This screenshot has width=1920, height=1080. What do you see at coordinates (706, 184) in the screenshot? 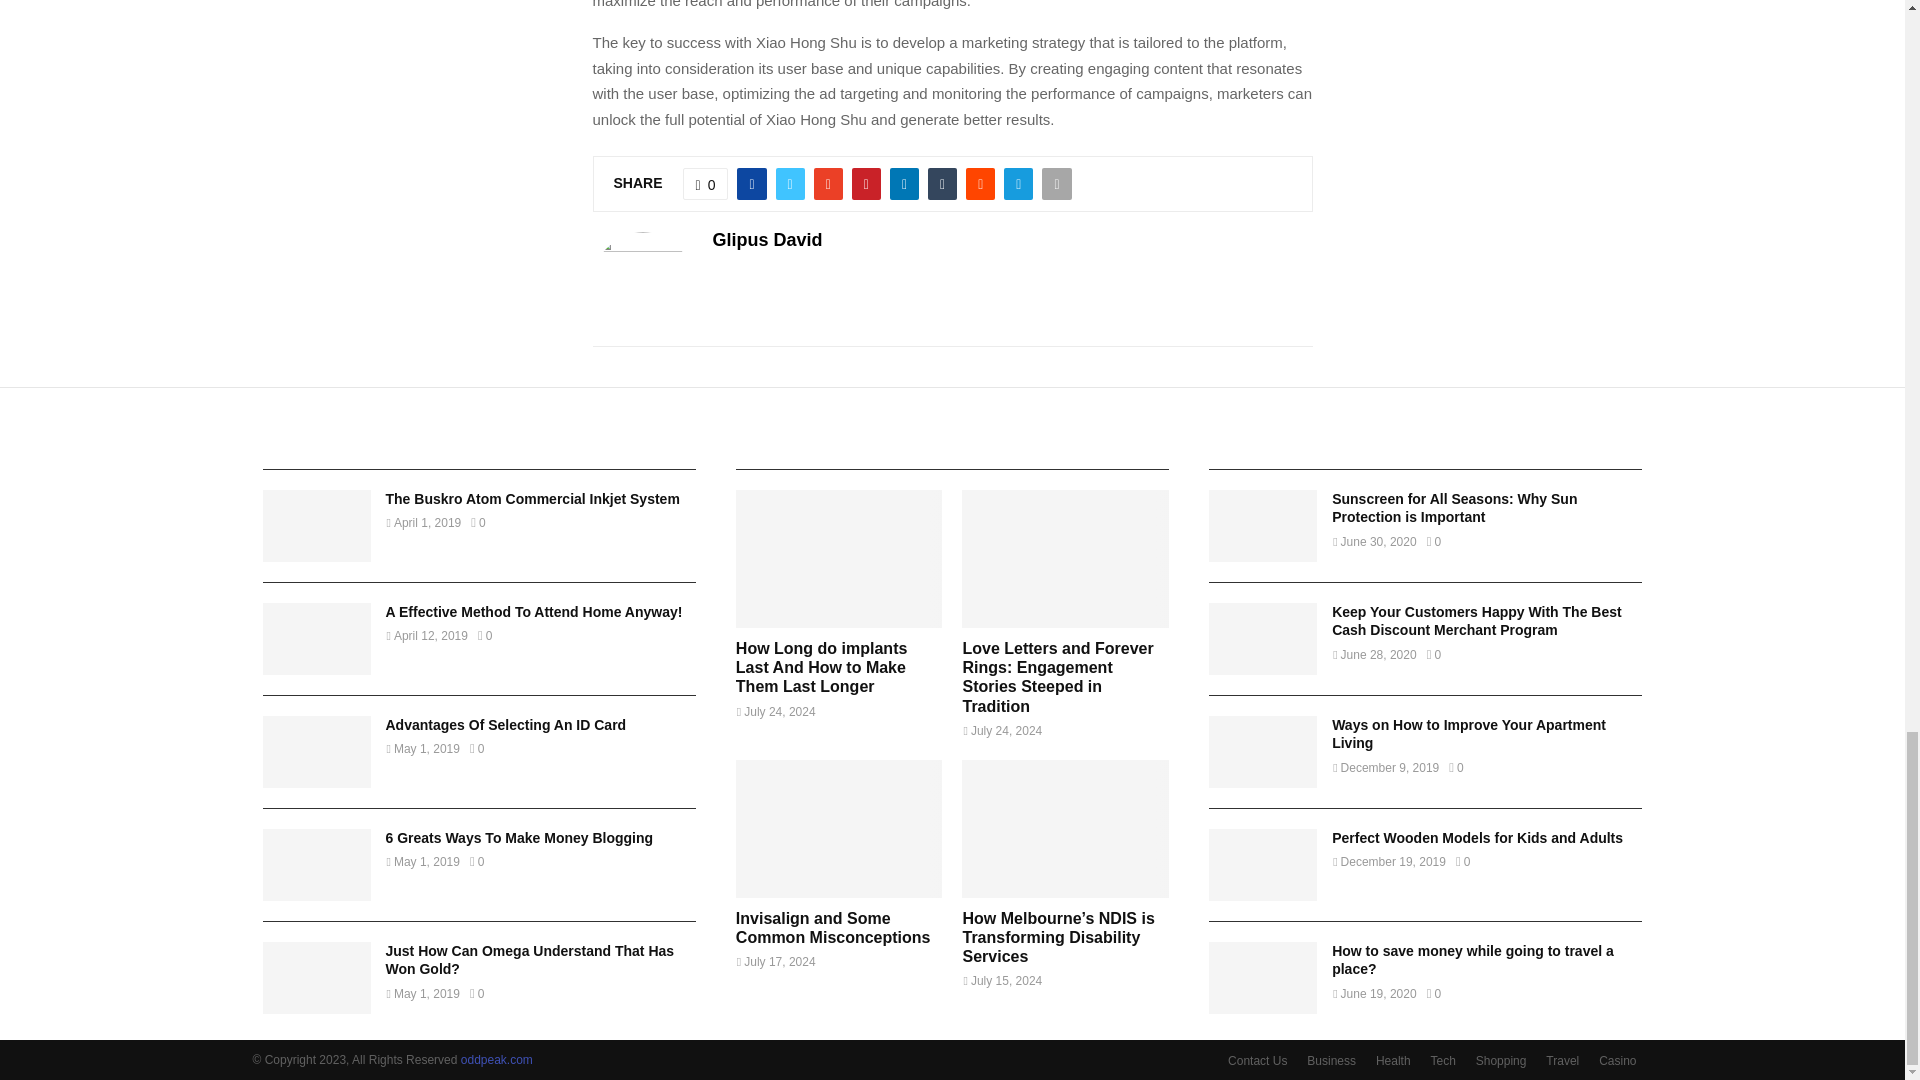
I see `Like` at bounding box center [706, 184].